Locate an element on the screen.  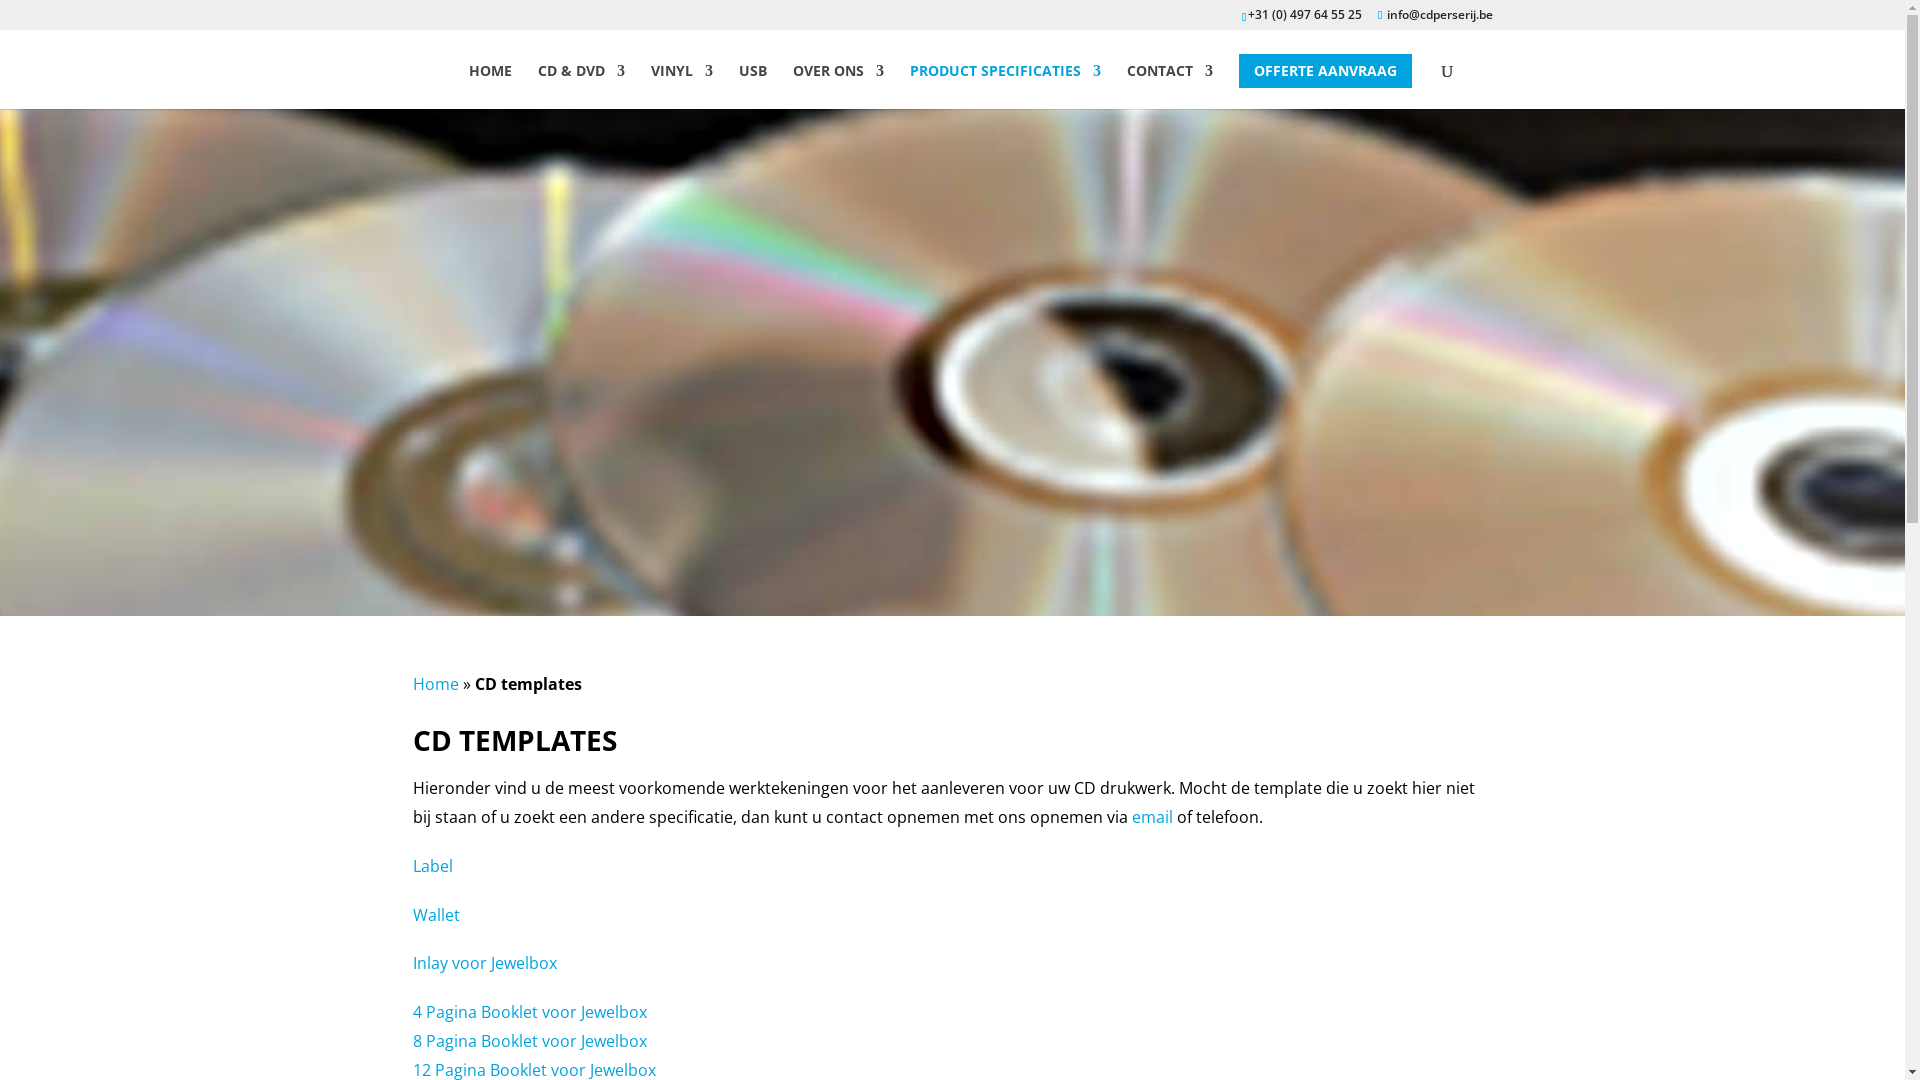
8 Pagina Booklet voor Jewelbox is located at coordinates (529, 1041).